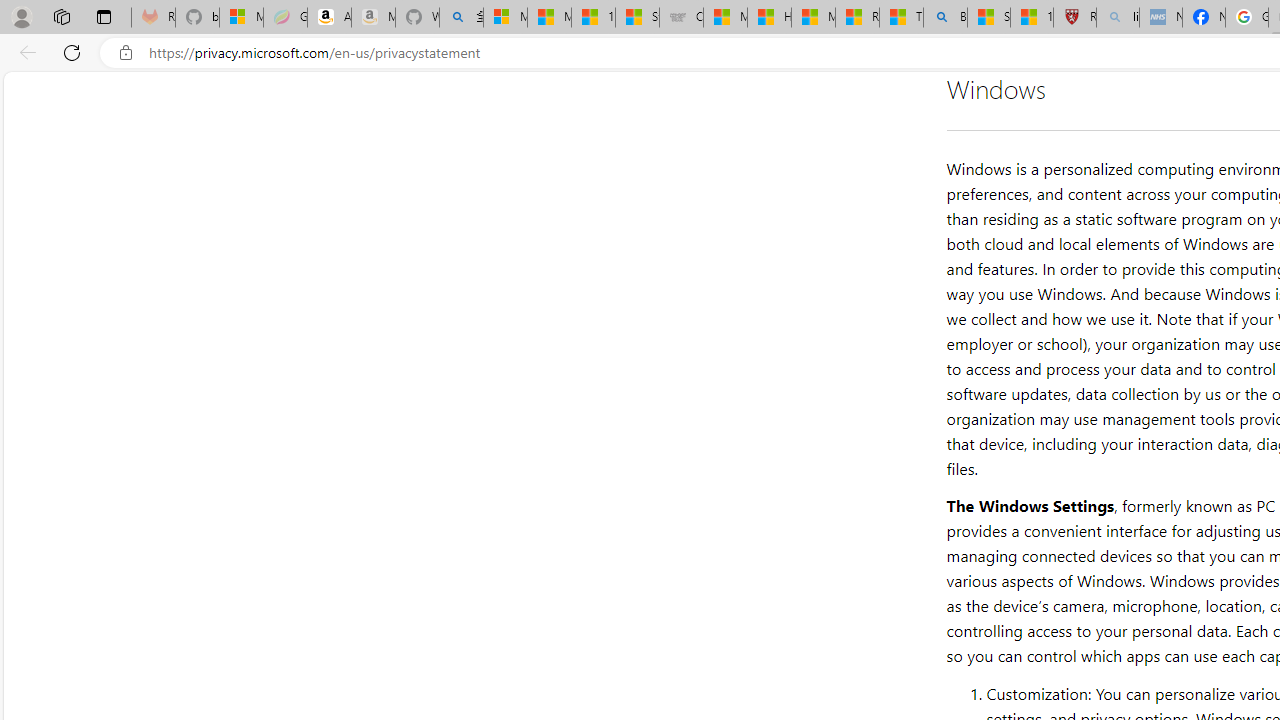 The image size is (1280, 720). What do you see at coordinates (1032, 18) in the screenshot?
I see `12 Popular Science Lies that Must be Corrected` at bounding box center [1032, 18].